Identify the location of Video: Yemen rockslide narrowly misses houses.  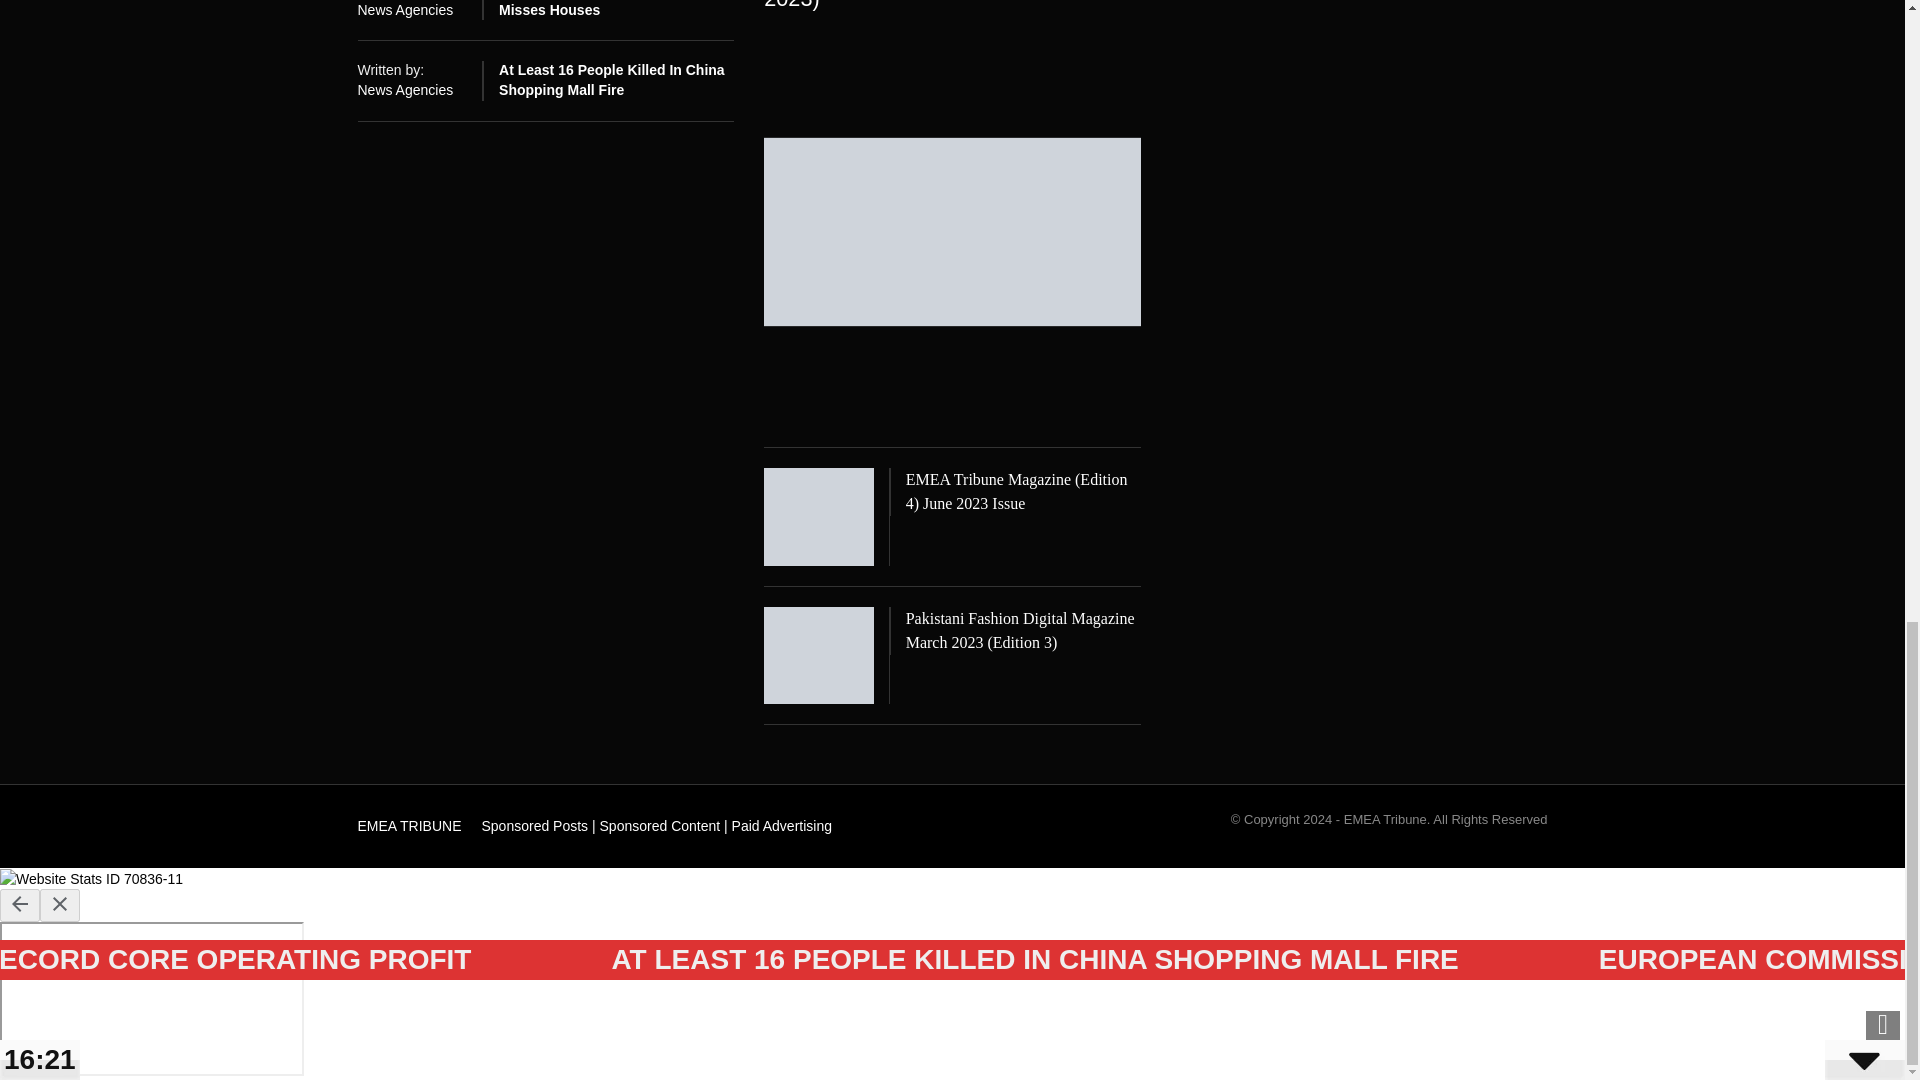
(611, 9).